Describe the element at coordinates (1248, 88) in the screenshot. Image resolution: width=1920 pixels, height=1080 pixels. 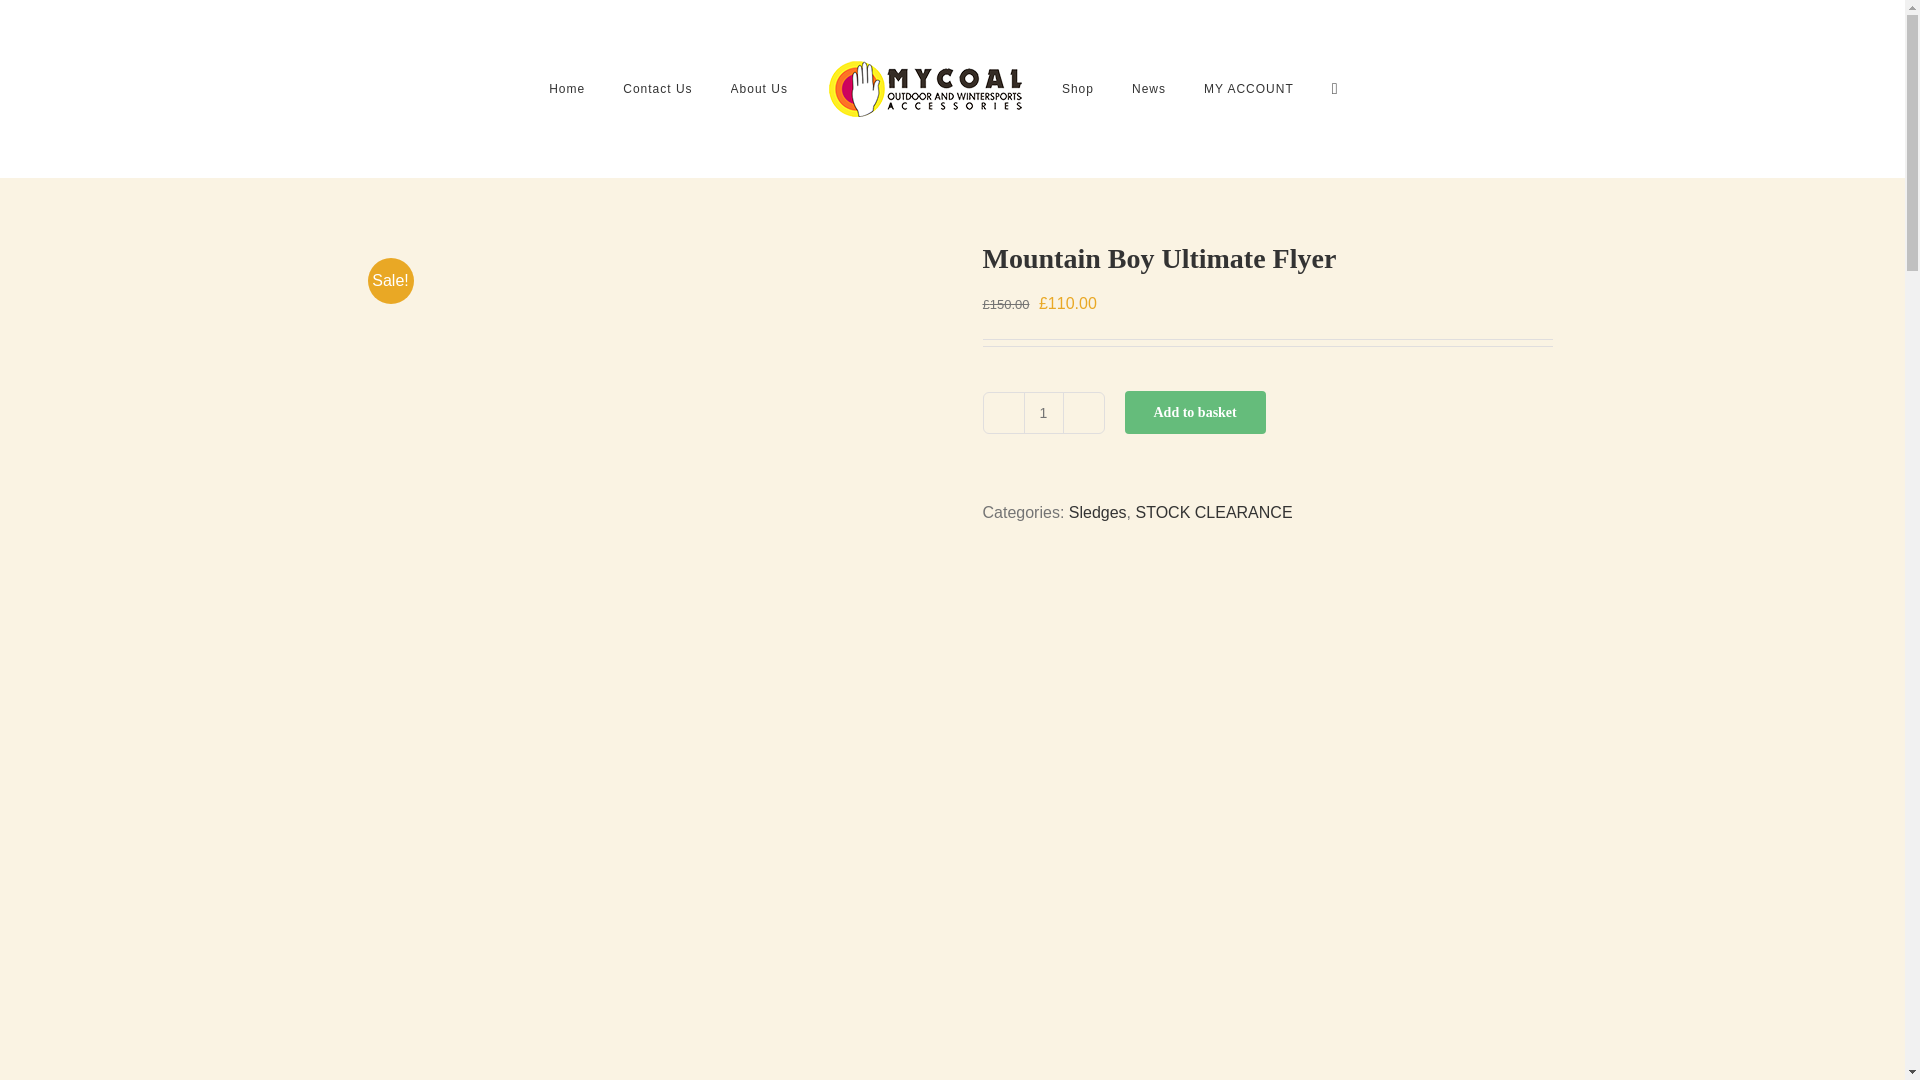
I see `MY ACCOUNT` at that location.